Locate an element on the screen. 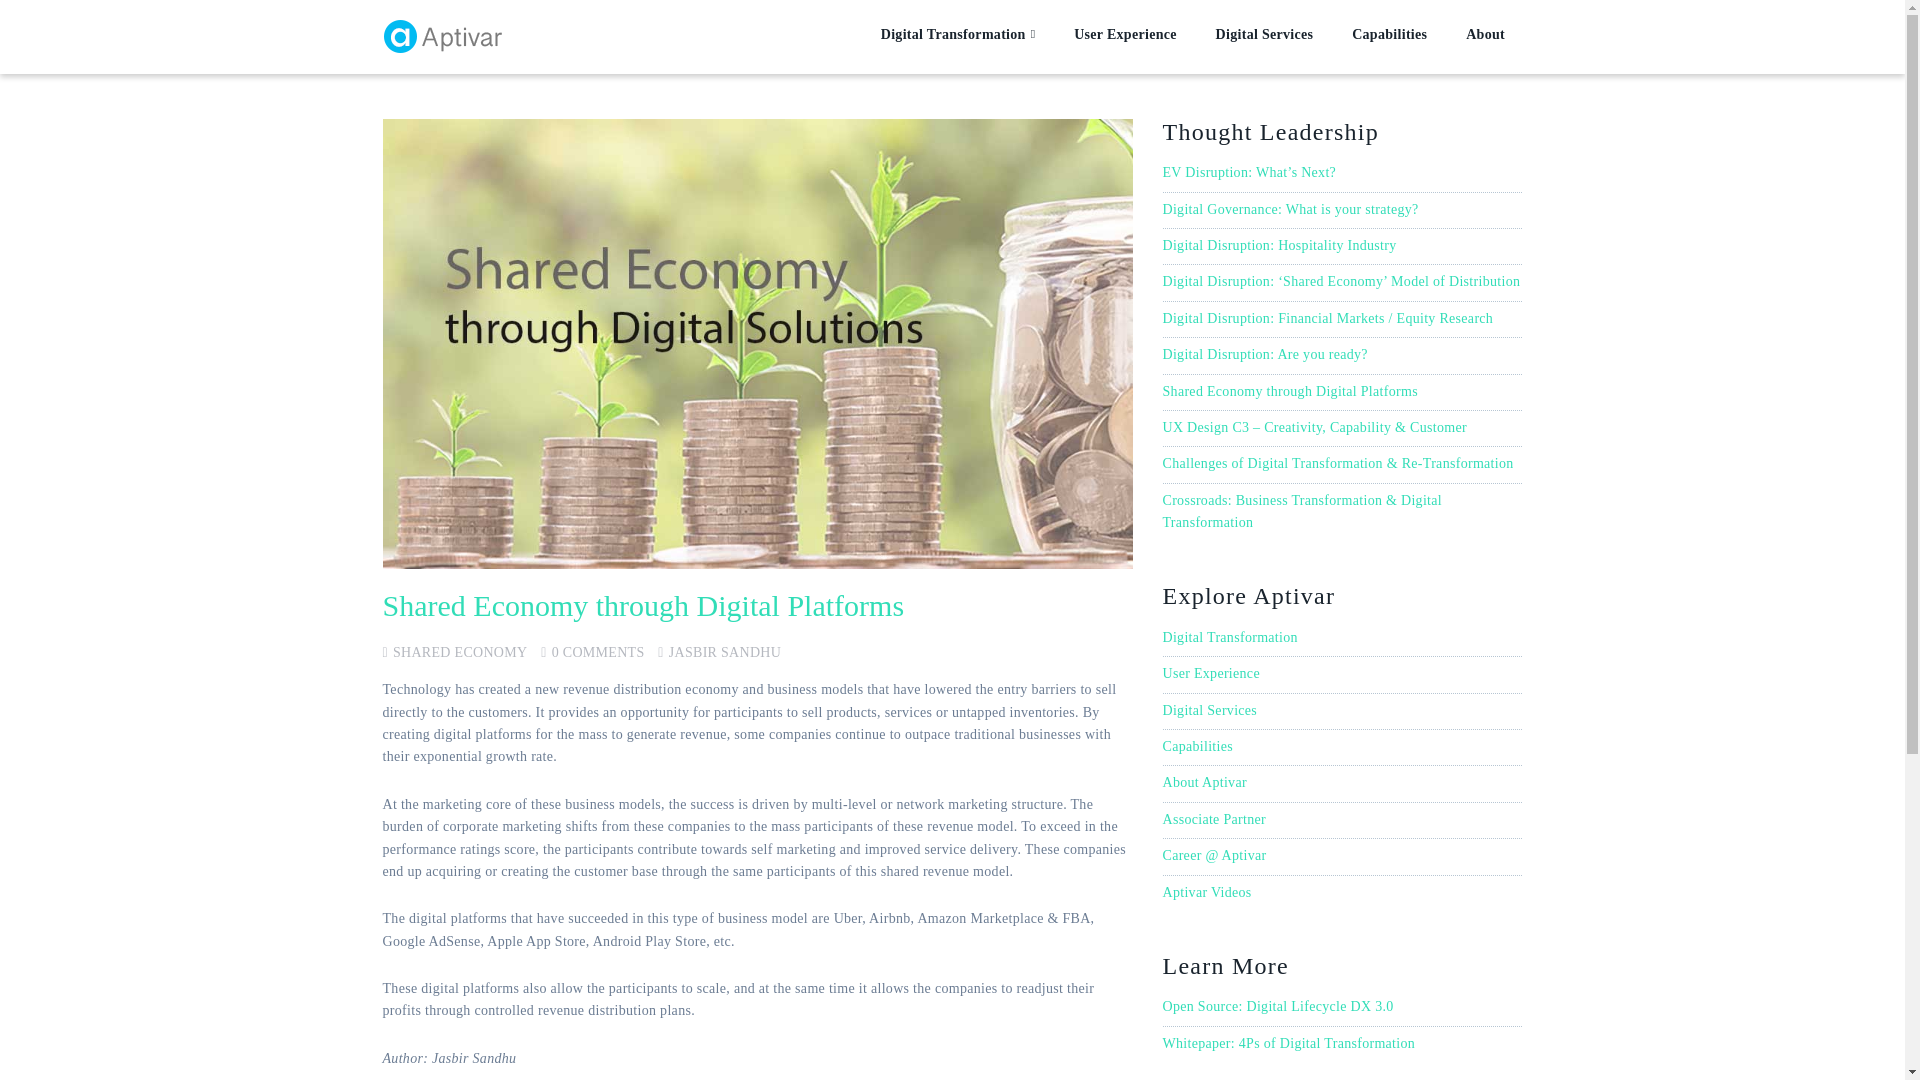 The image size is (1920, 1080). About is located at coordinates (1486, 36).